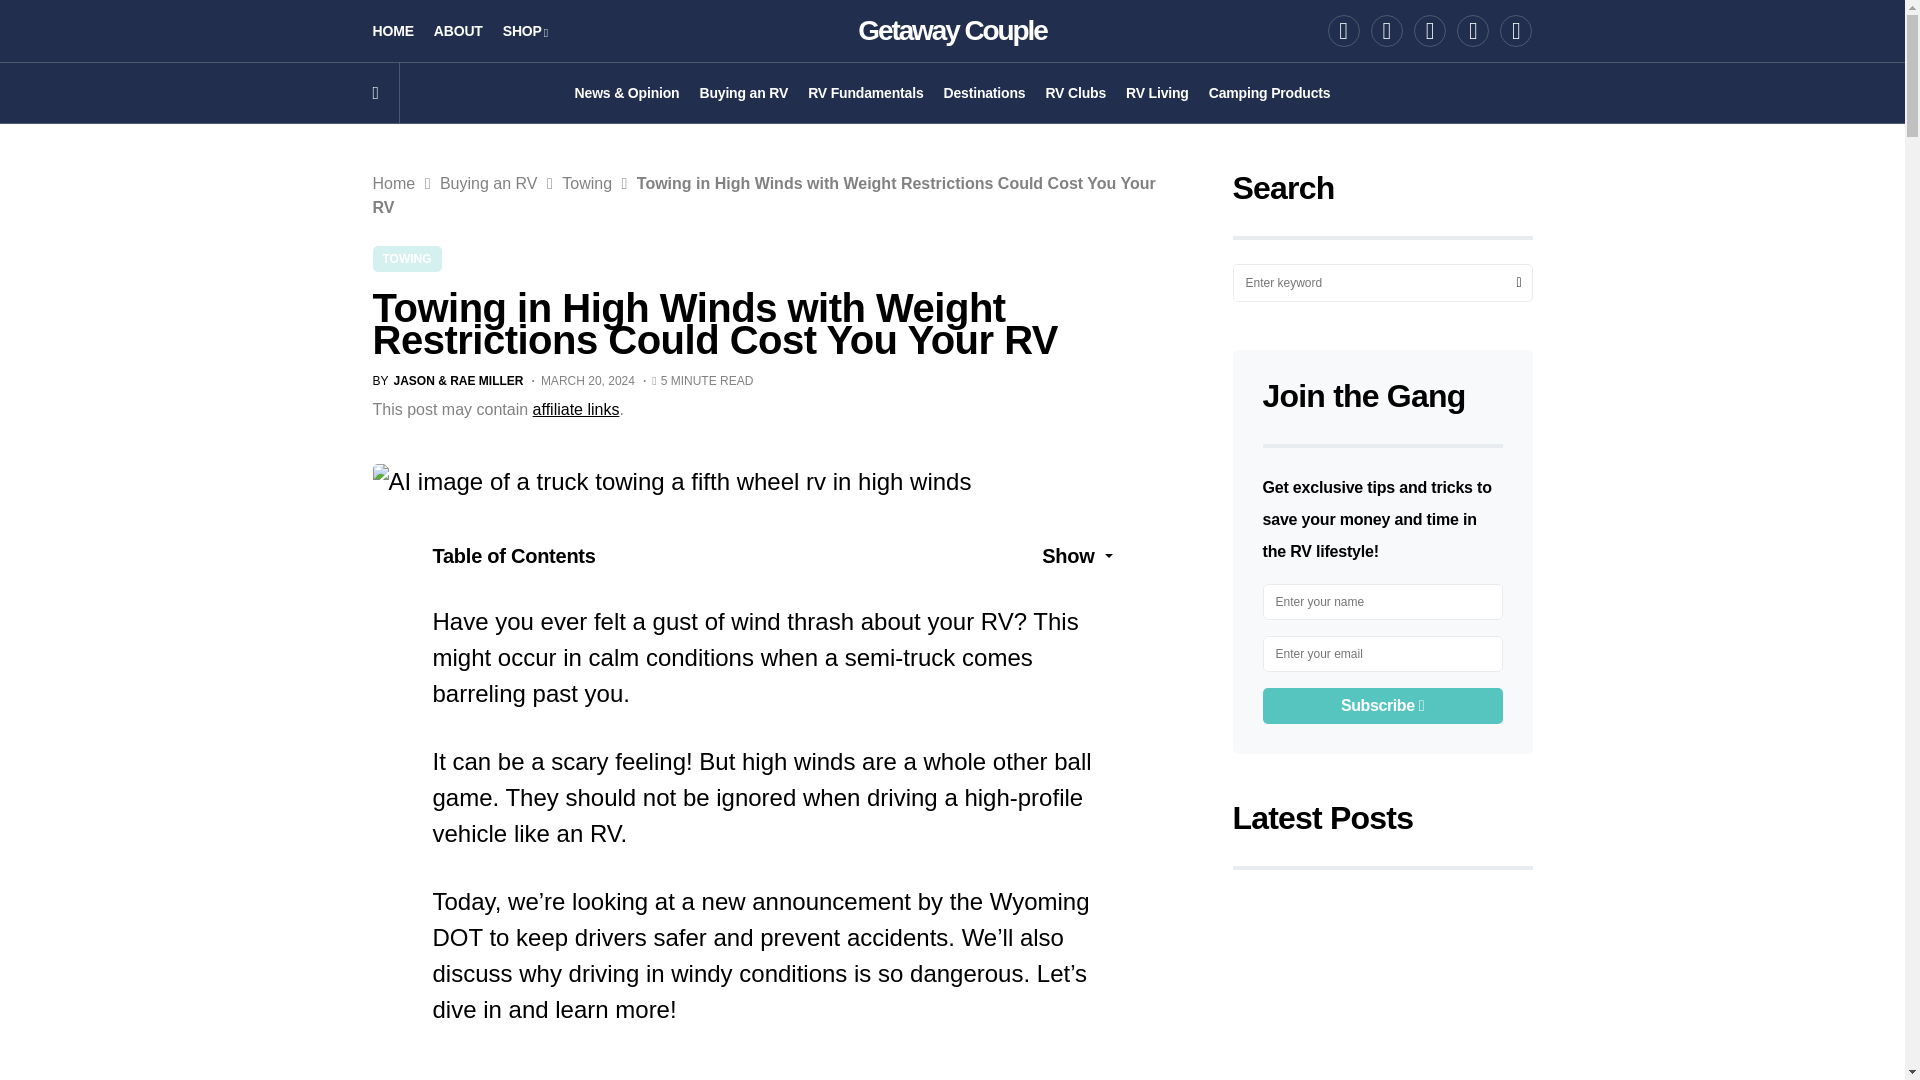 Image resolution: width=1920 pixels, height=1080 pixels. I want to click on Getaway Couple, so click(952, 30).